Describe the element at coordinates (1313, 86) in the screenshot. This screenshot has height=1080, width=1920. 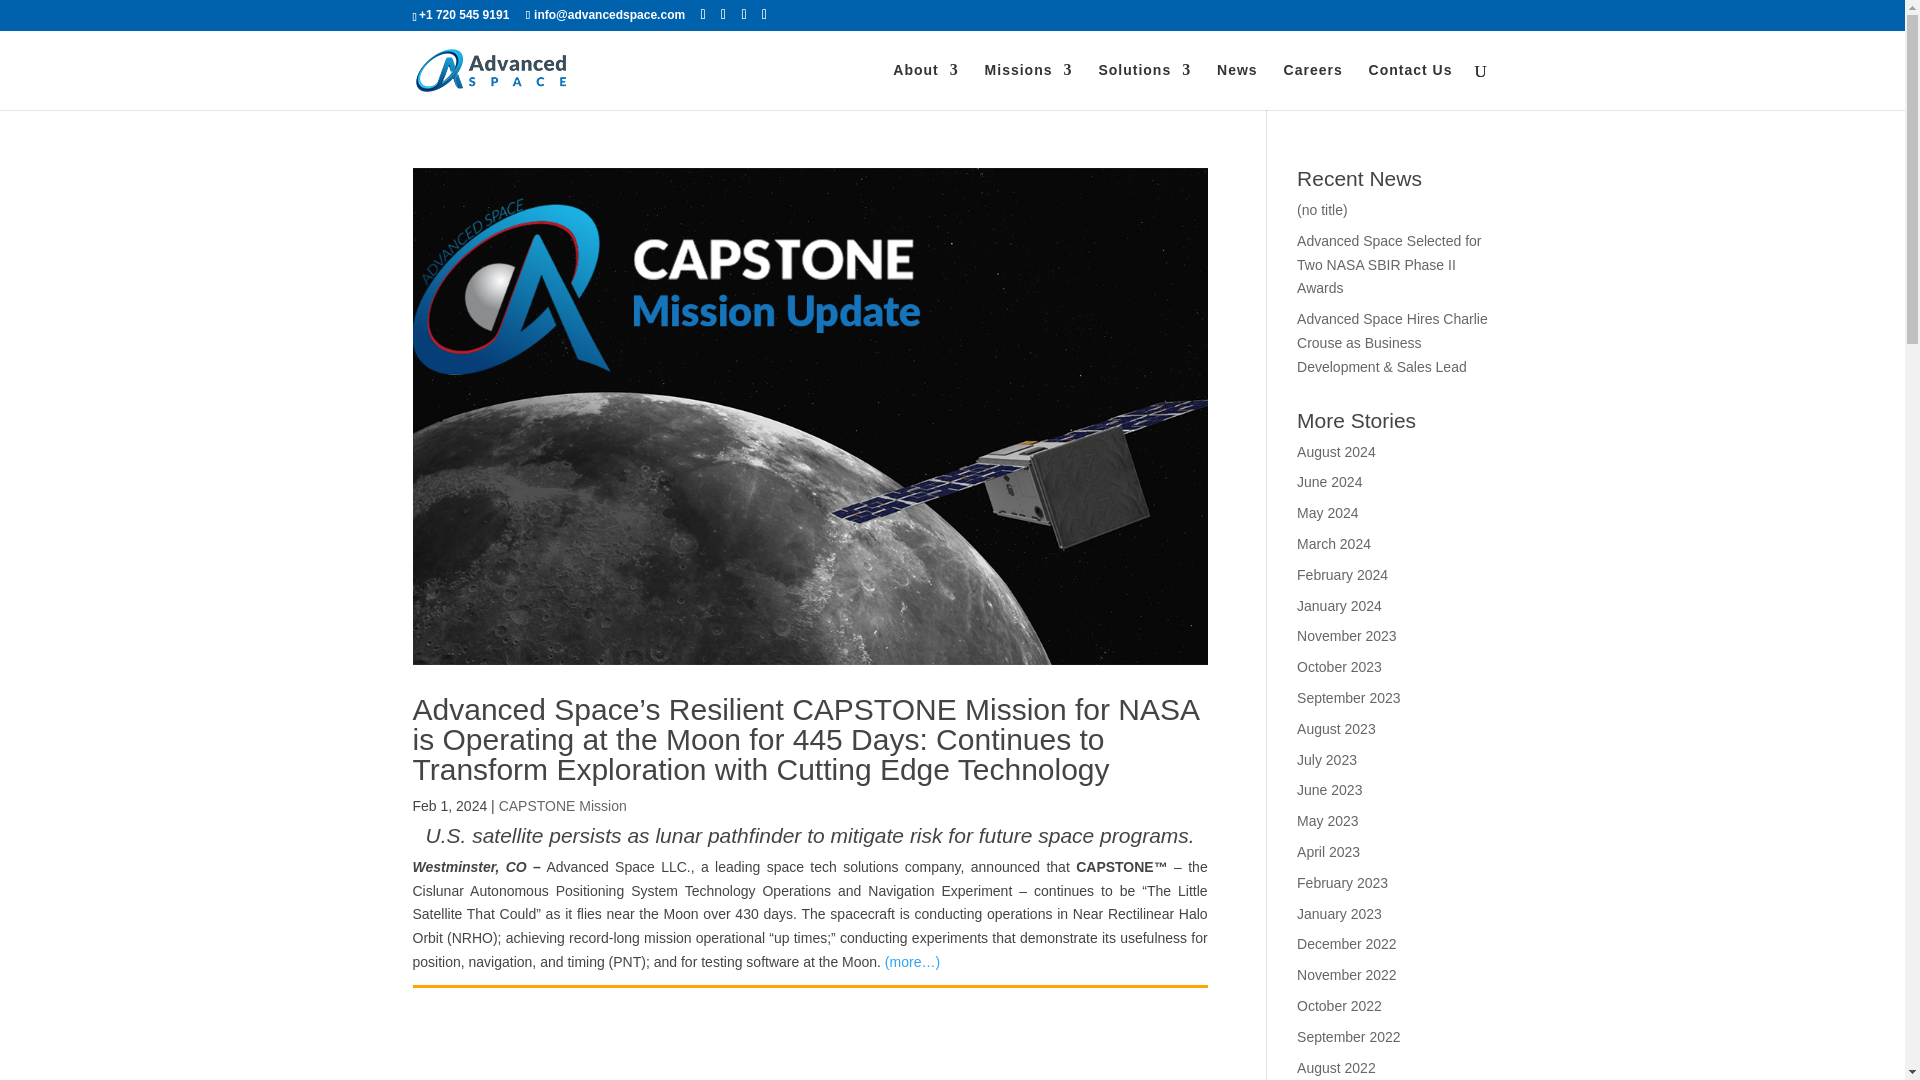
I see `Careers` at that location.